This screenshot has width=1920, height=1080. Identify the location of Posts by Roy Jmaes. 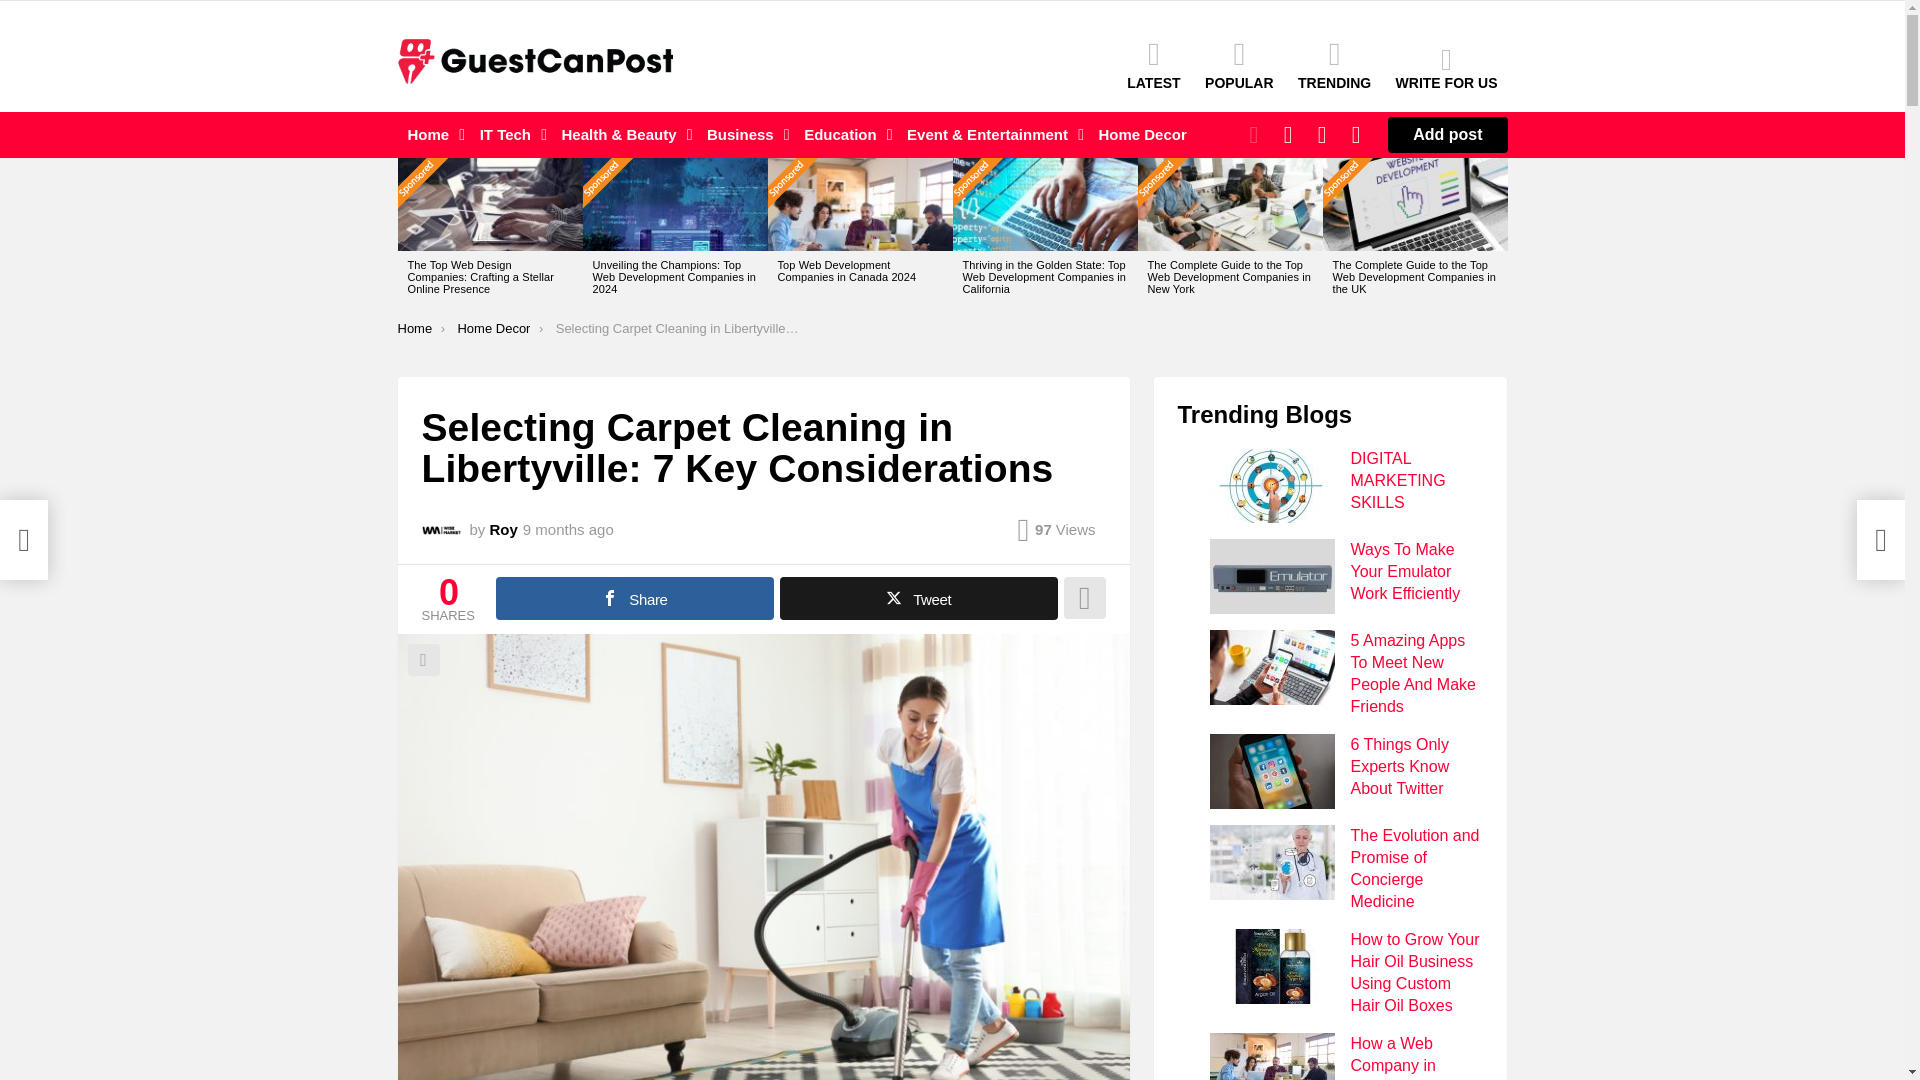
(504, 528).